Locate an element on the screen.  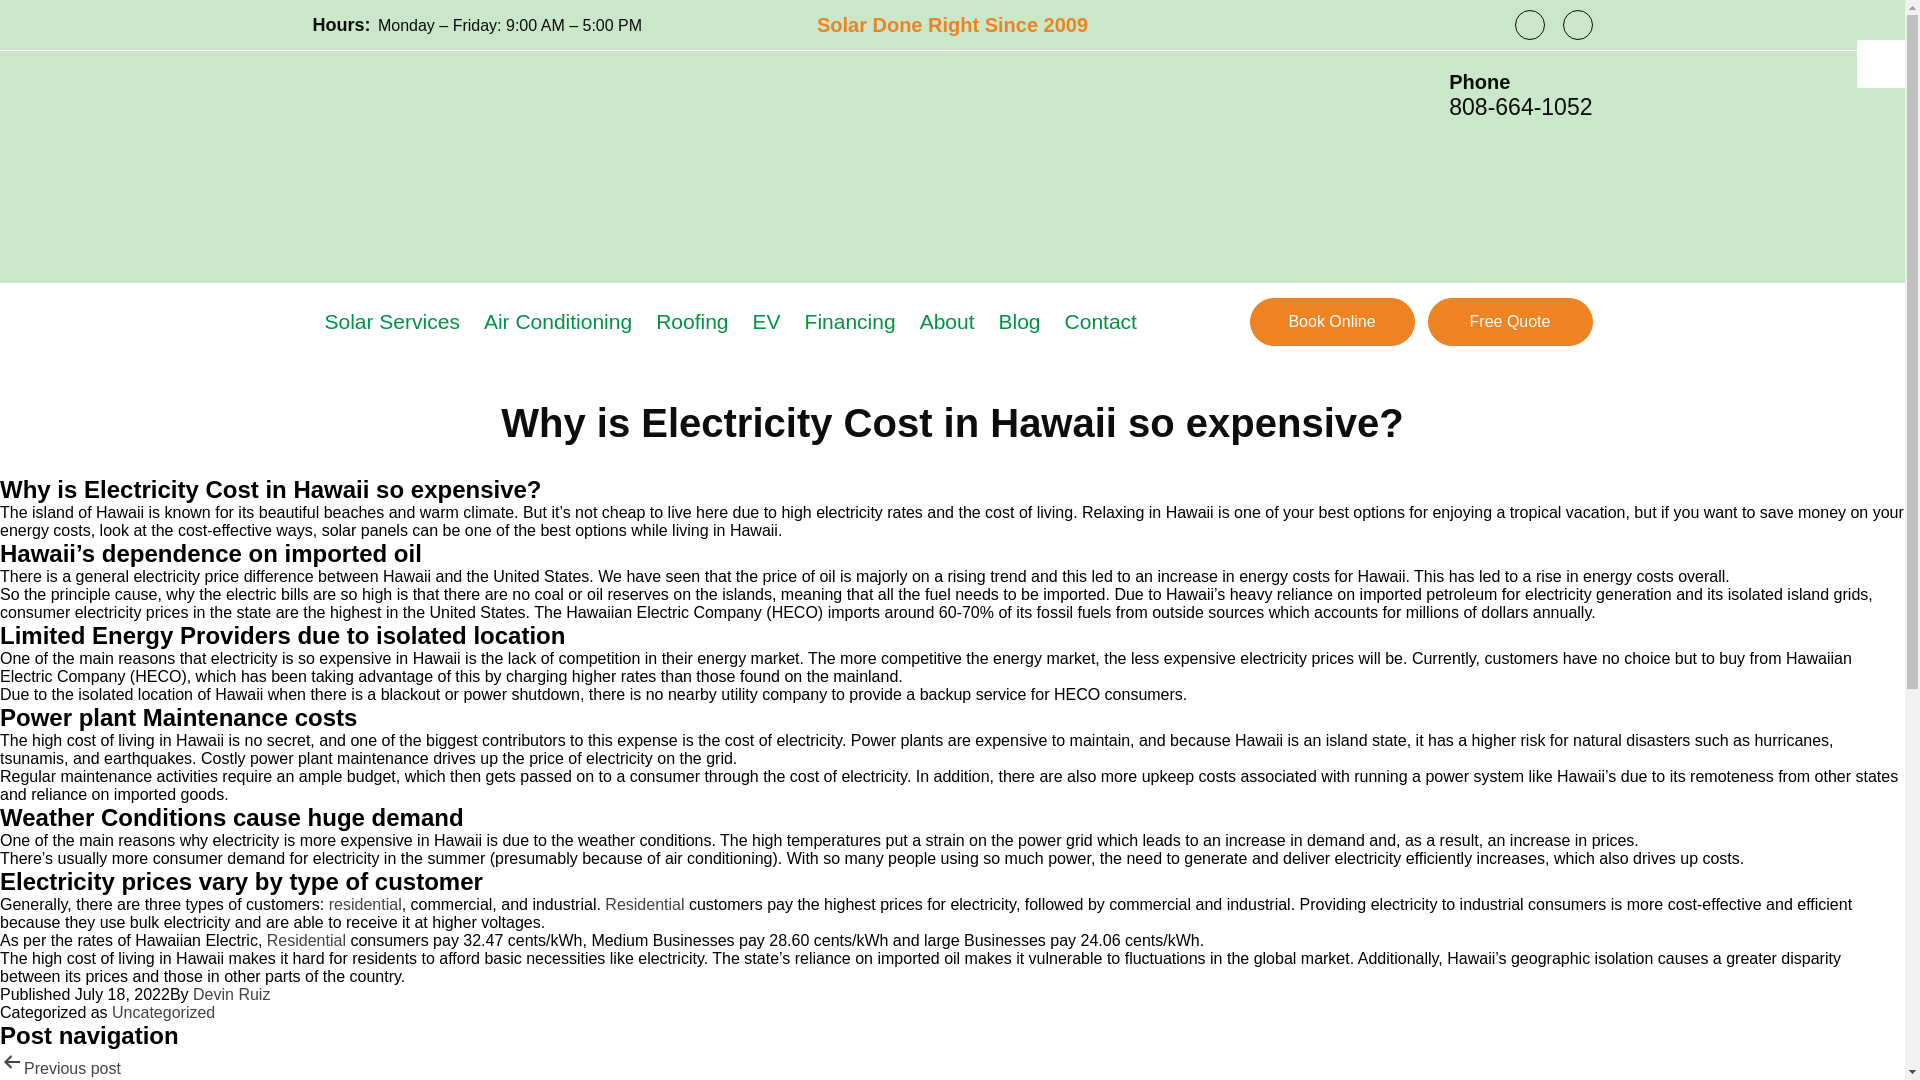
solar pv hawaii is located at coordinates (306, 940).